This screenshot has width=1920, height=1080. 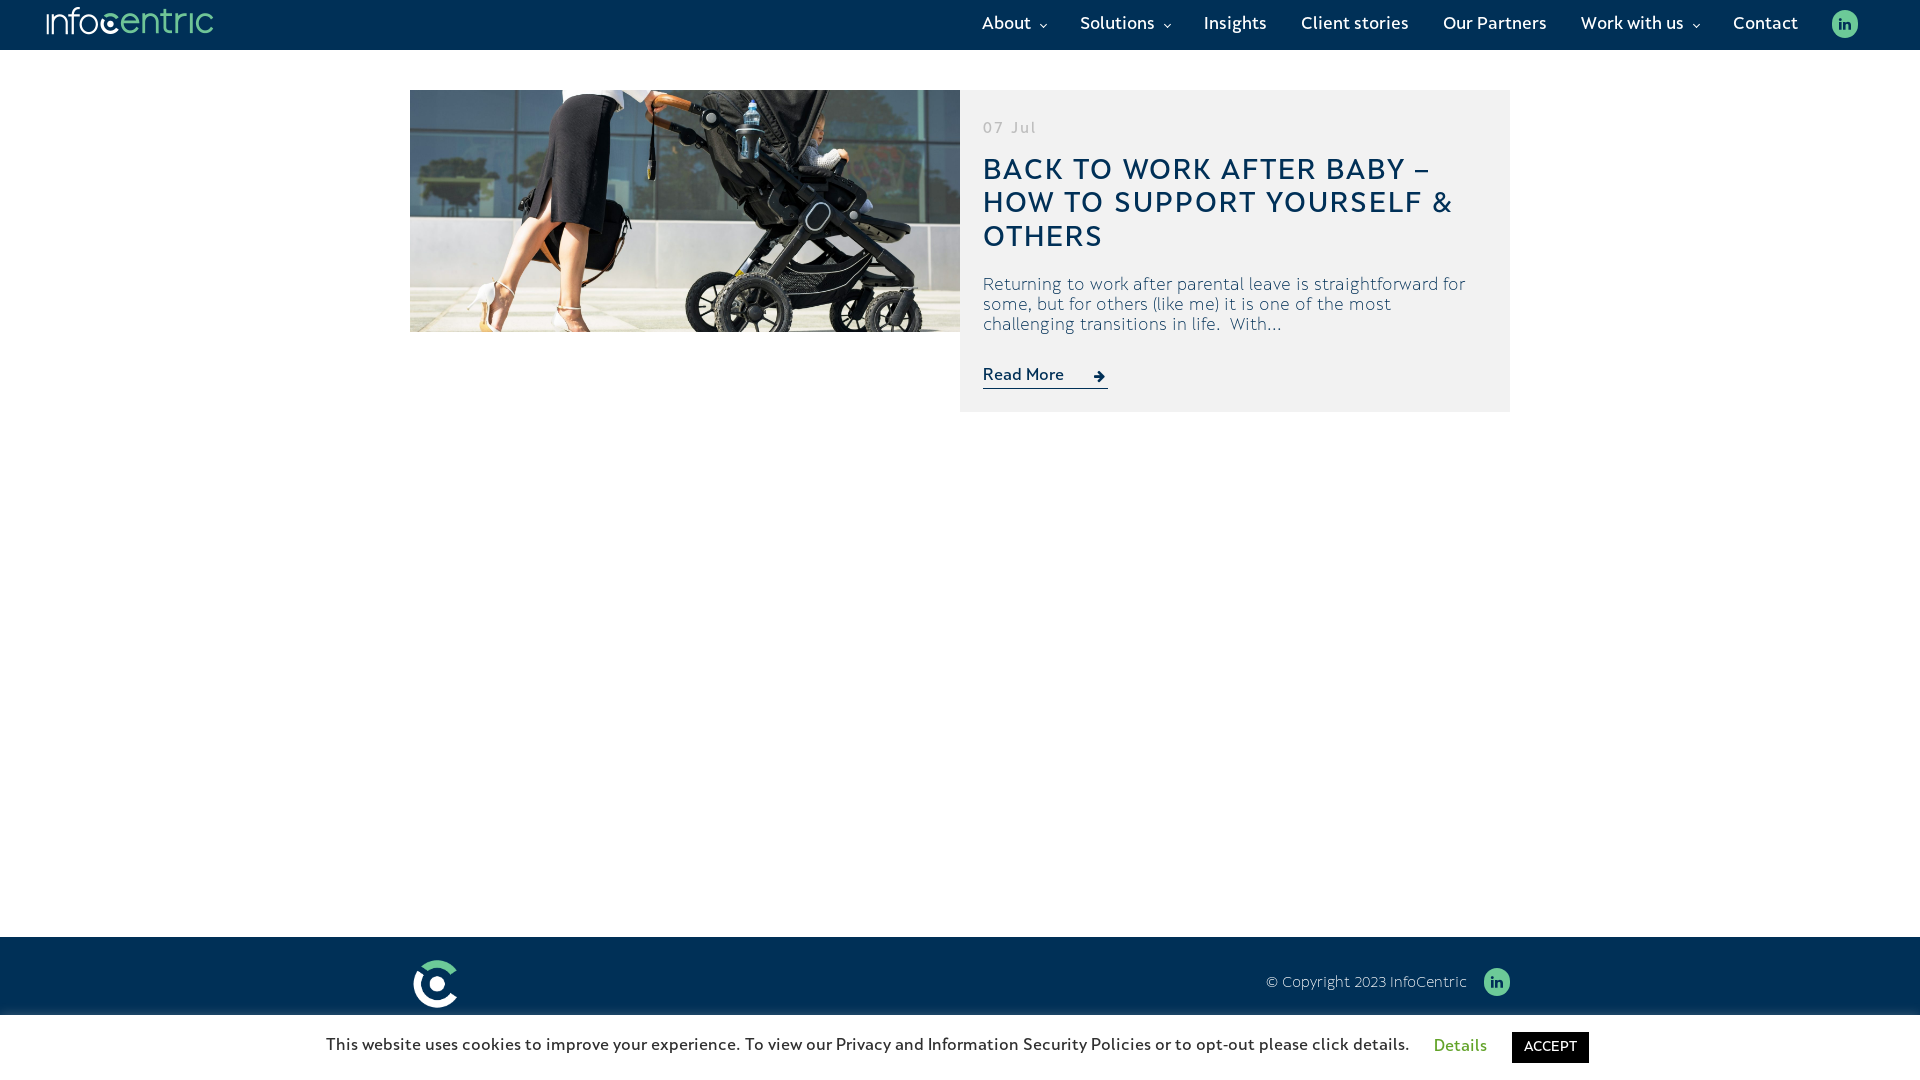 What do you see at coordinates (1460, 1048) in the screenshot?
I see `Details` at bounding box center [1460, 1048].